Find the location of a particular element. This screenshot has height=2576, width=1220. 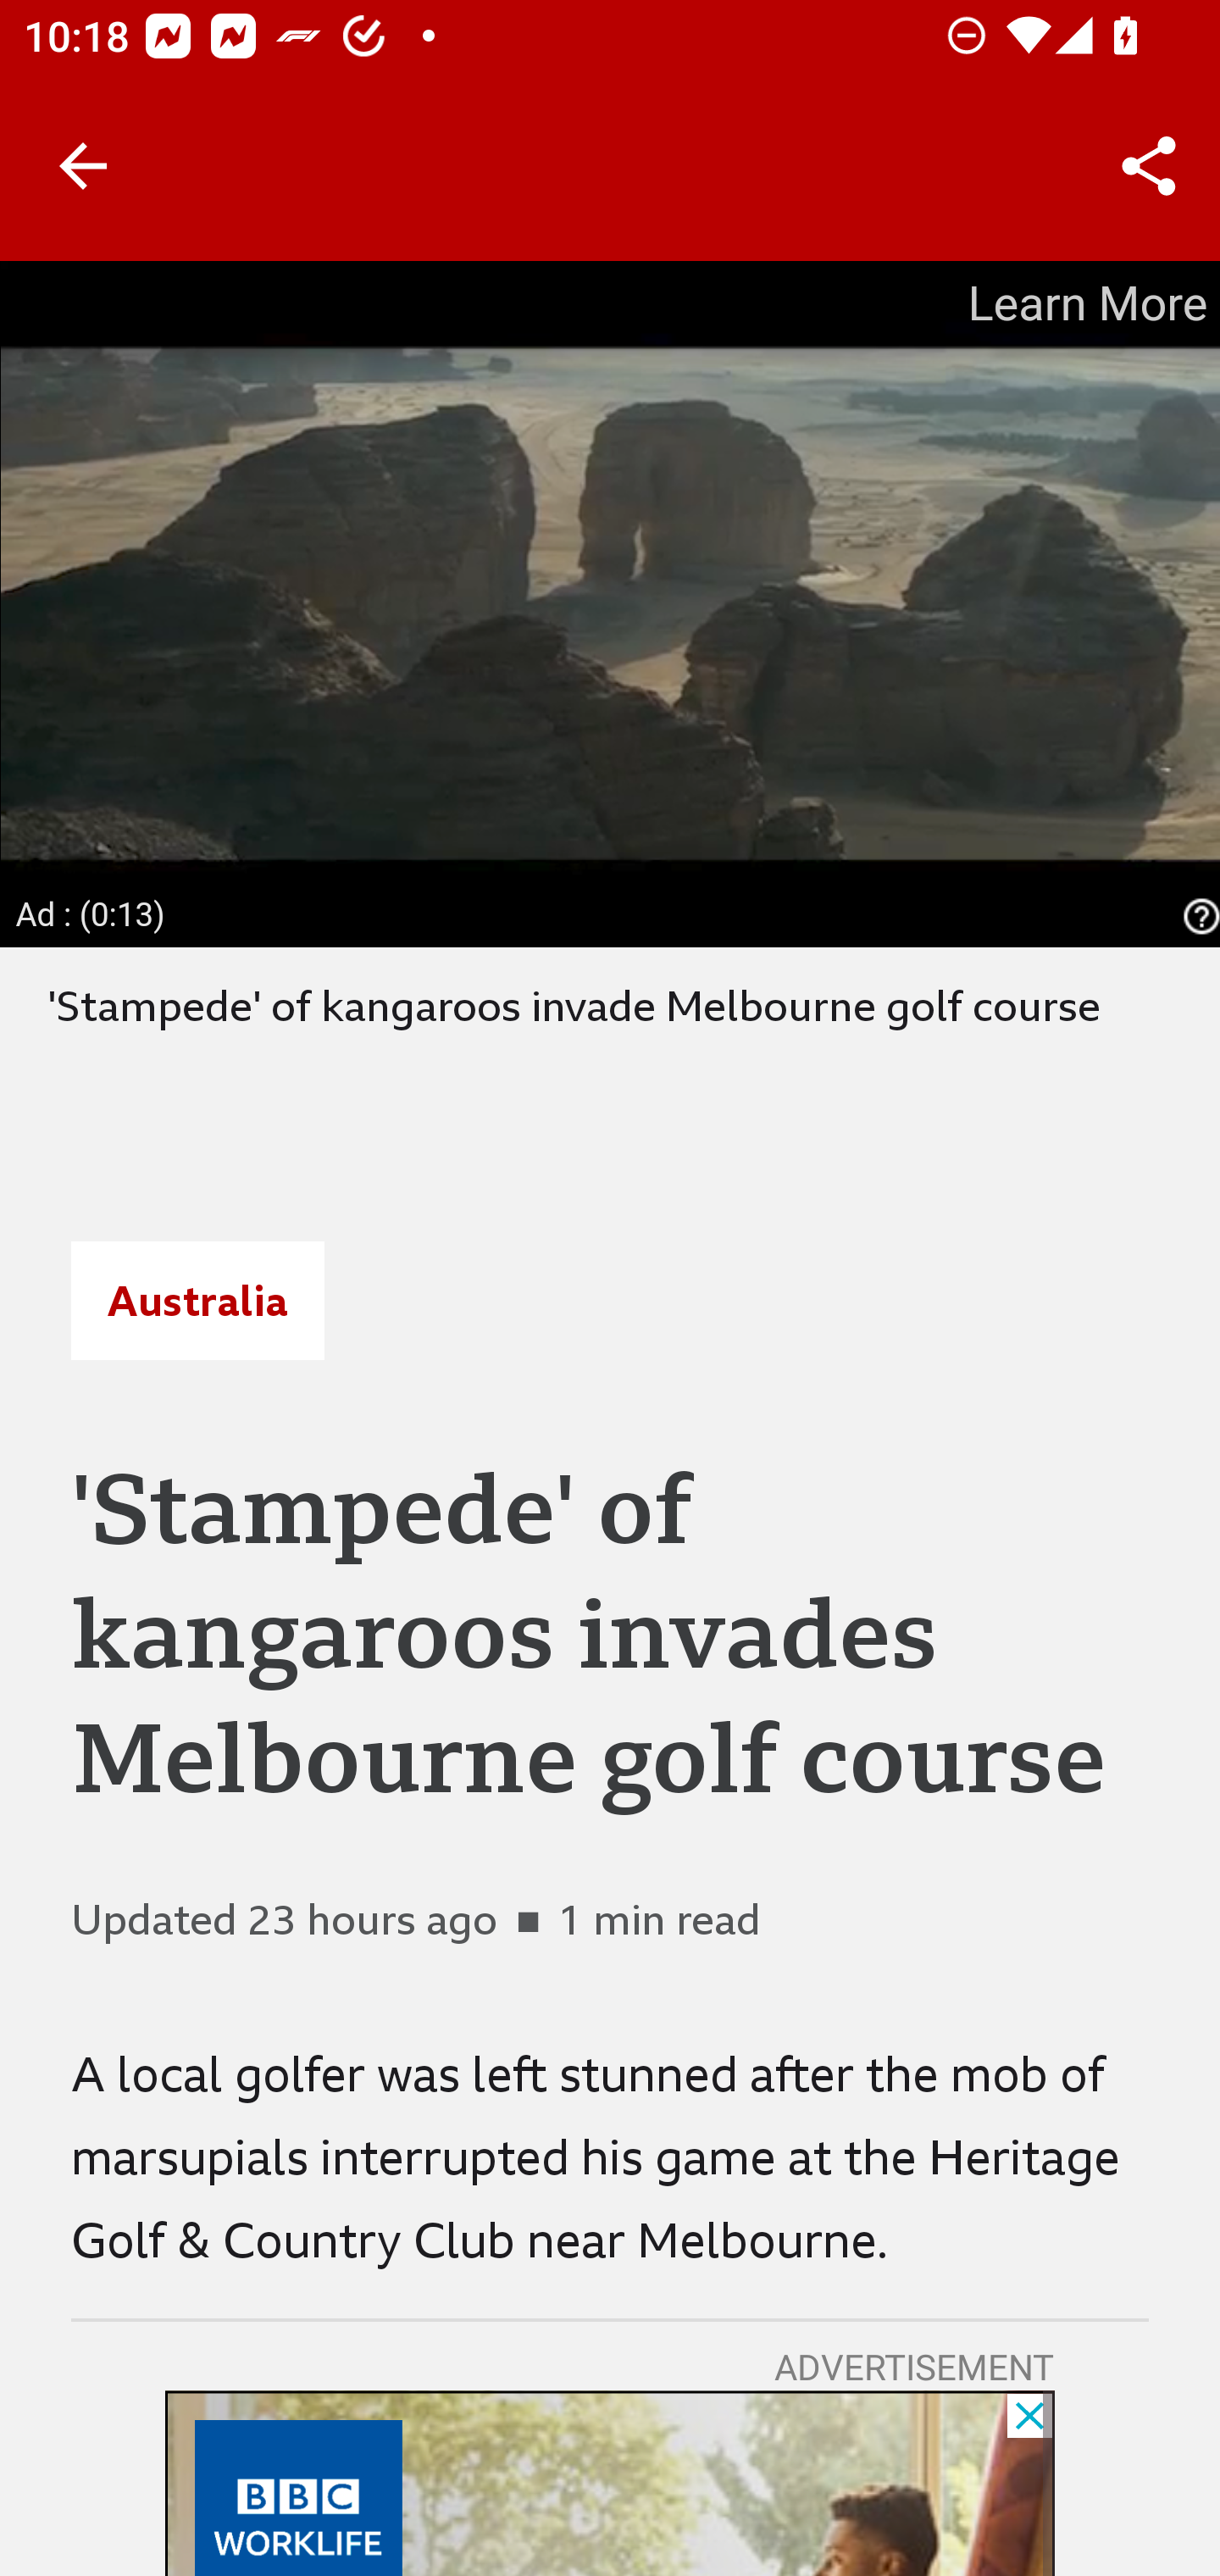

Back is located at coordinates (83, 166).